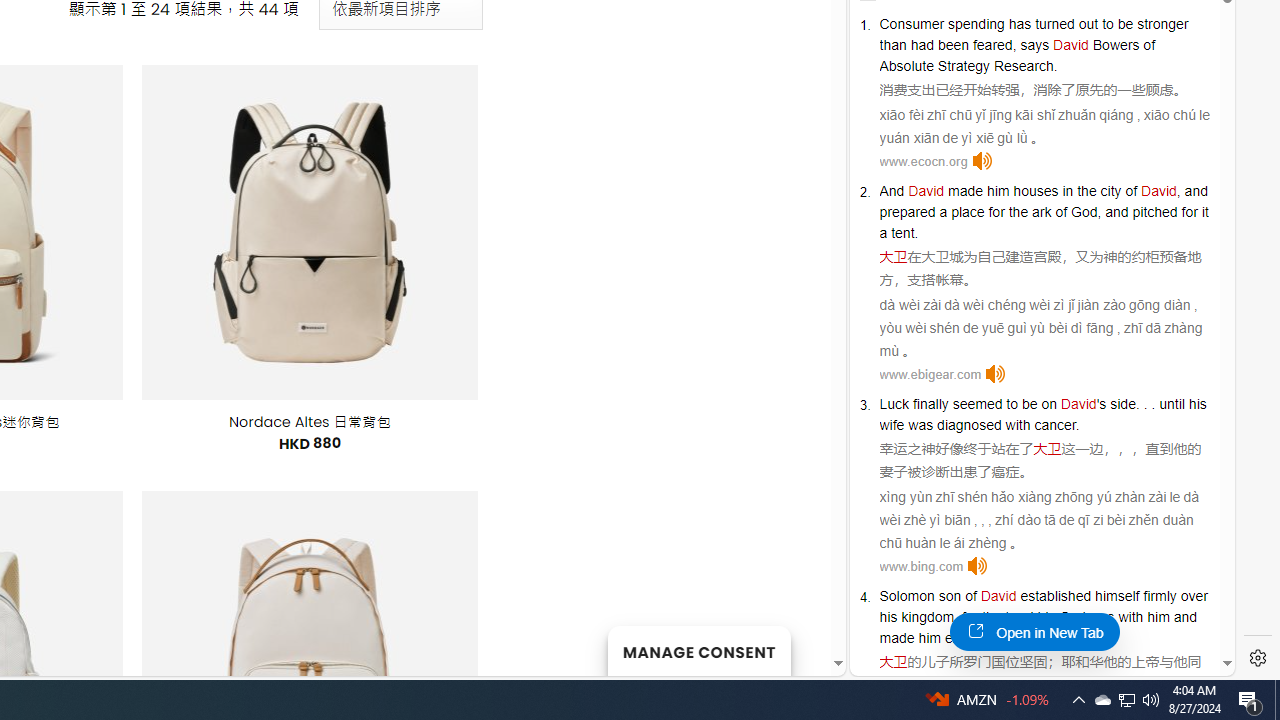  I want to click on side, so click(1122, 404).